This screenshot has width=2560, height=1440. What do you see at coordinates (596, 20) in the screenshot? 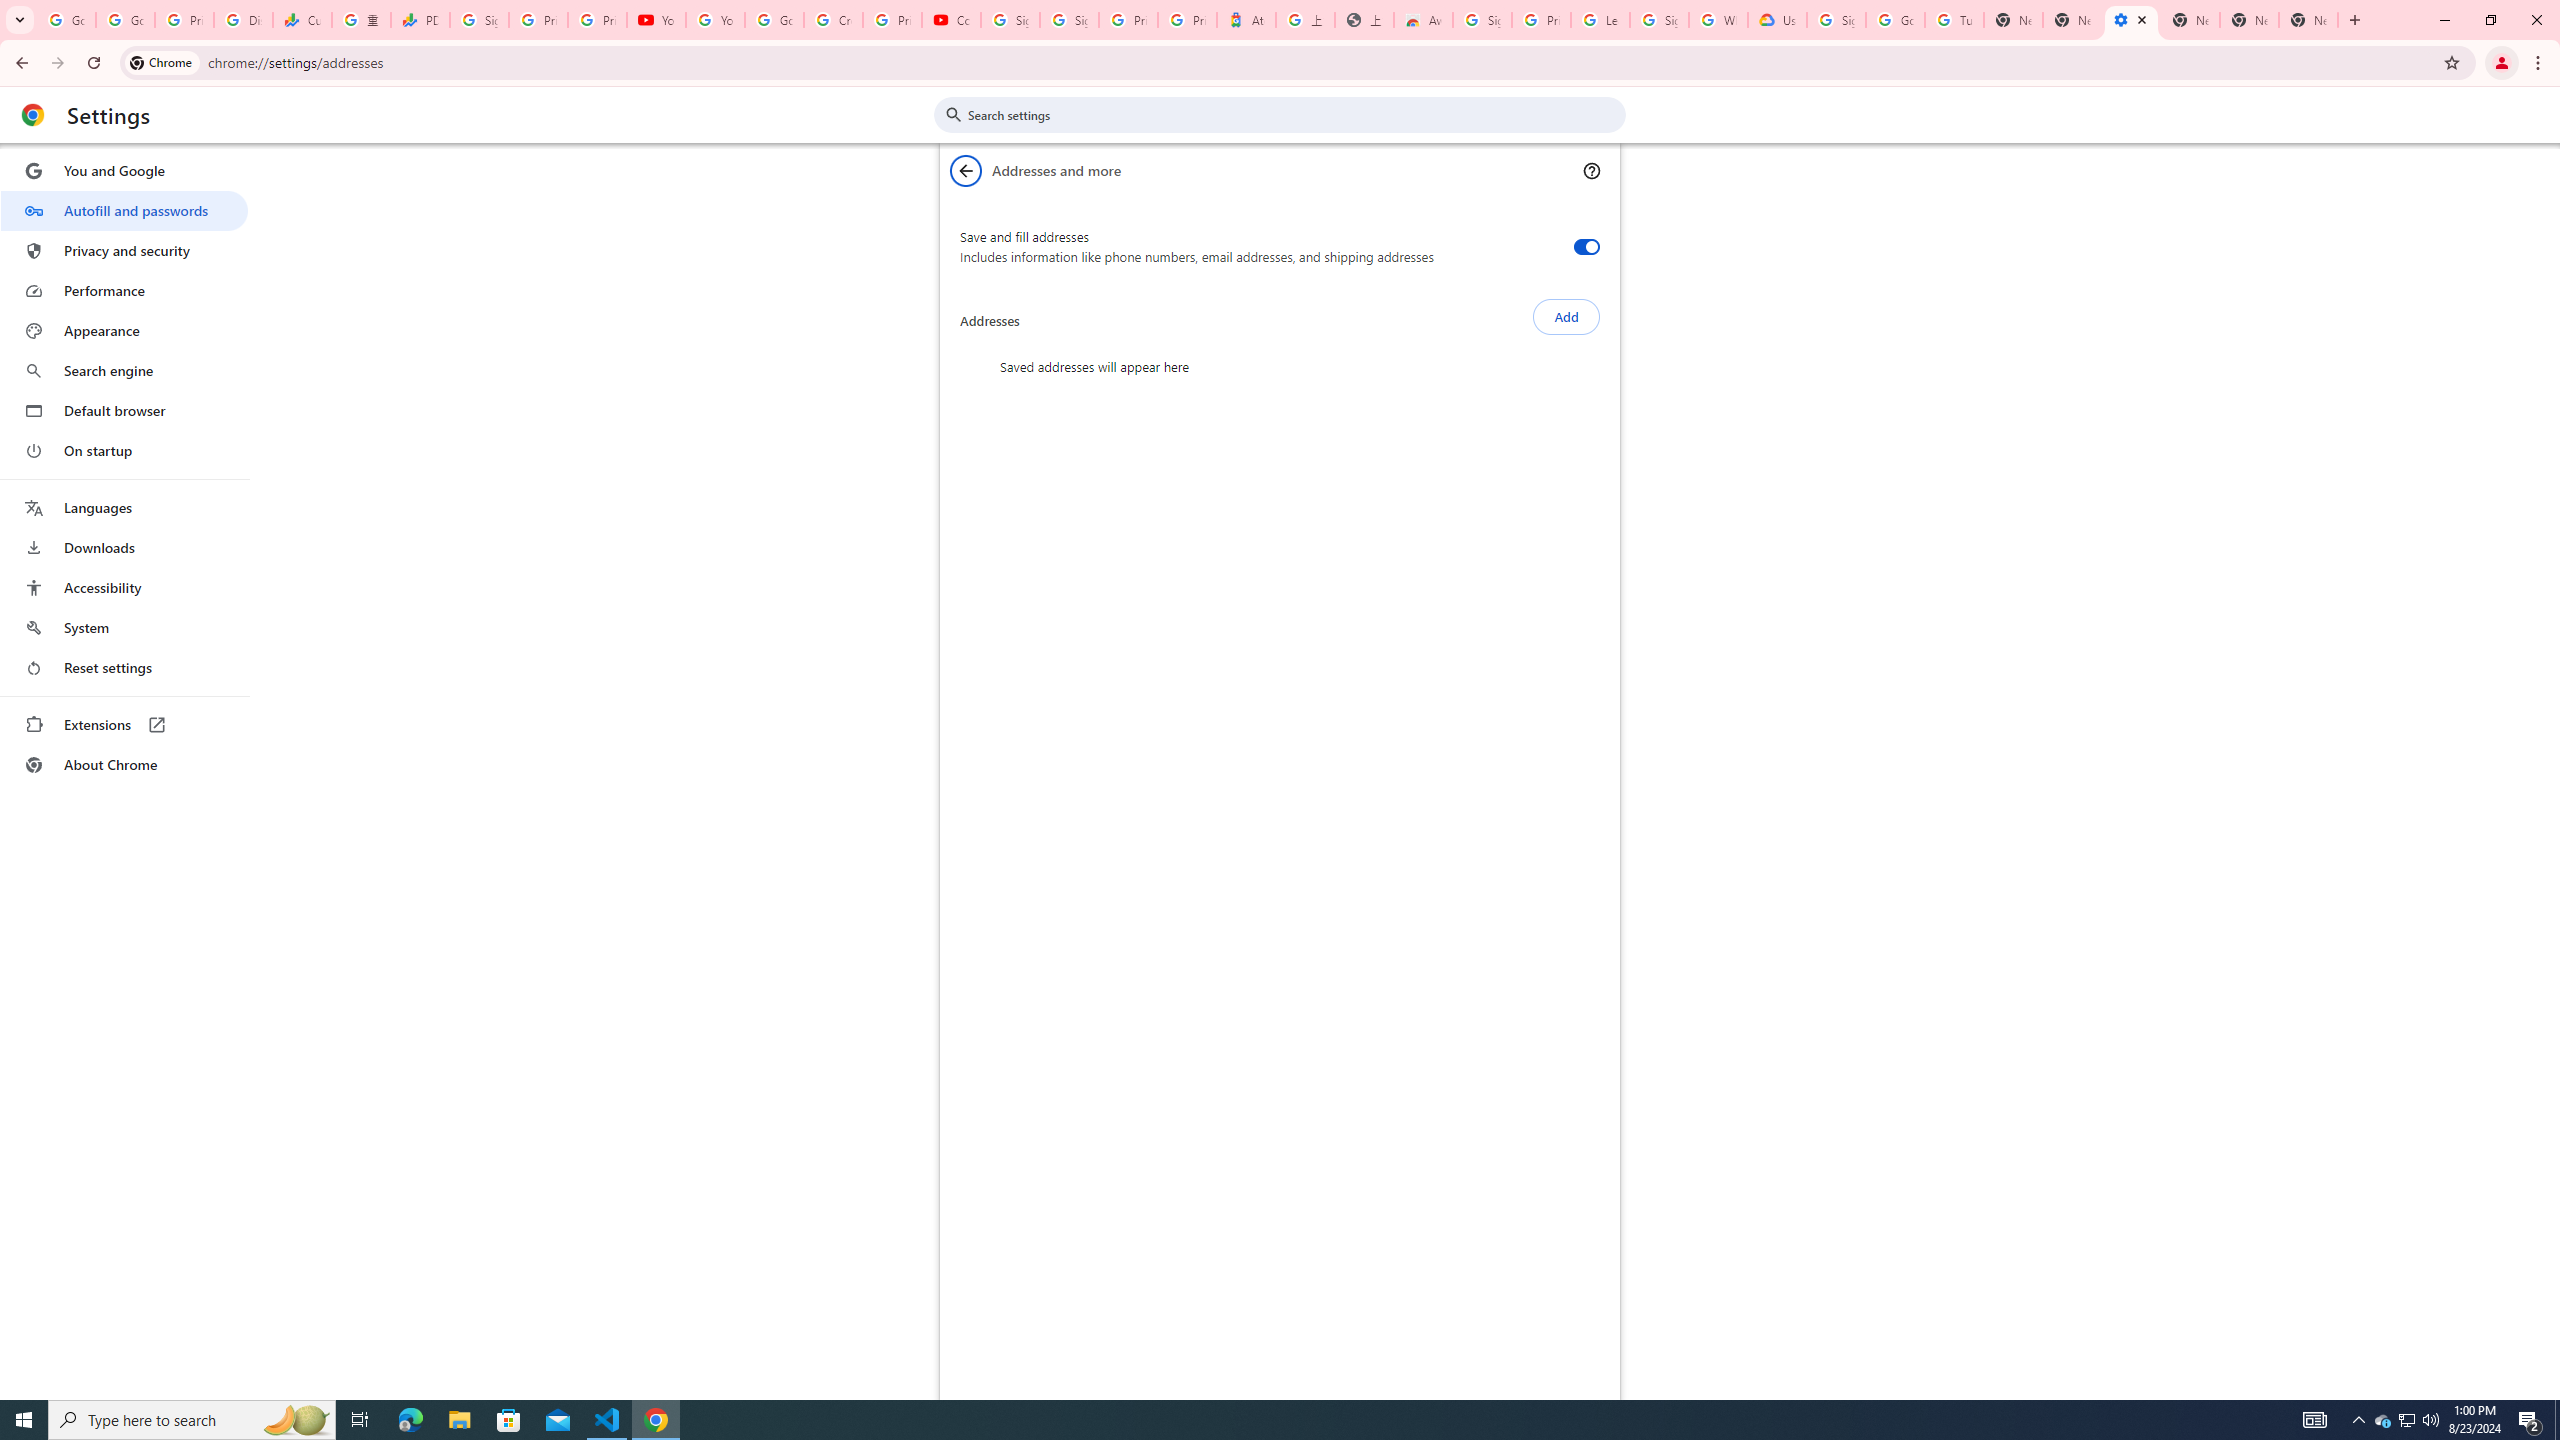
I see `Privacy Checkup` at bounding box center [596, 20].